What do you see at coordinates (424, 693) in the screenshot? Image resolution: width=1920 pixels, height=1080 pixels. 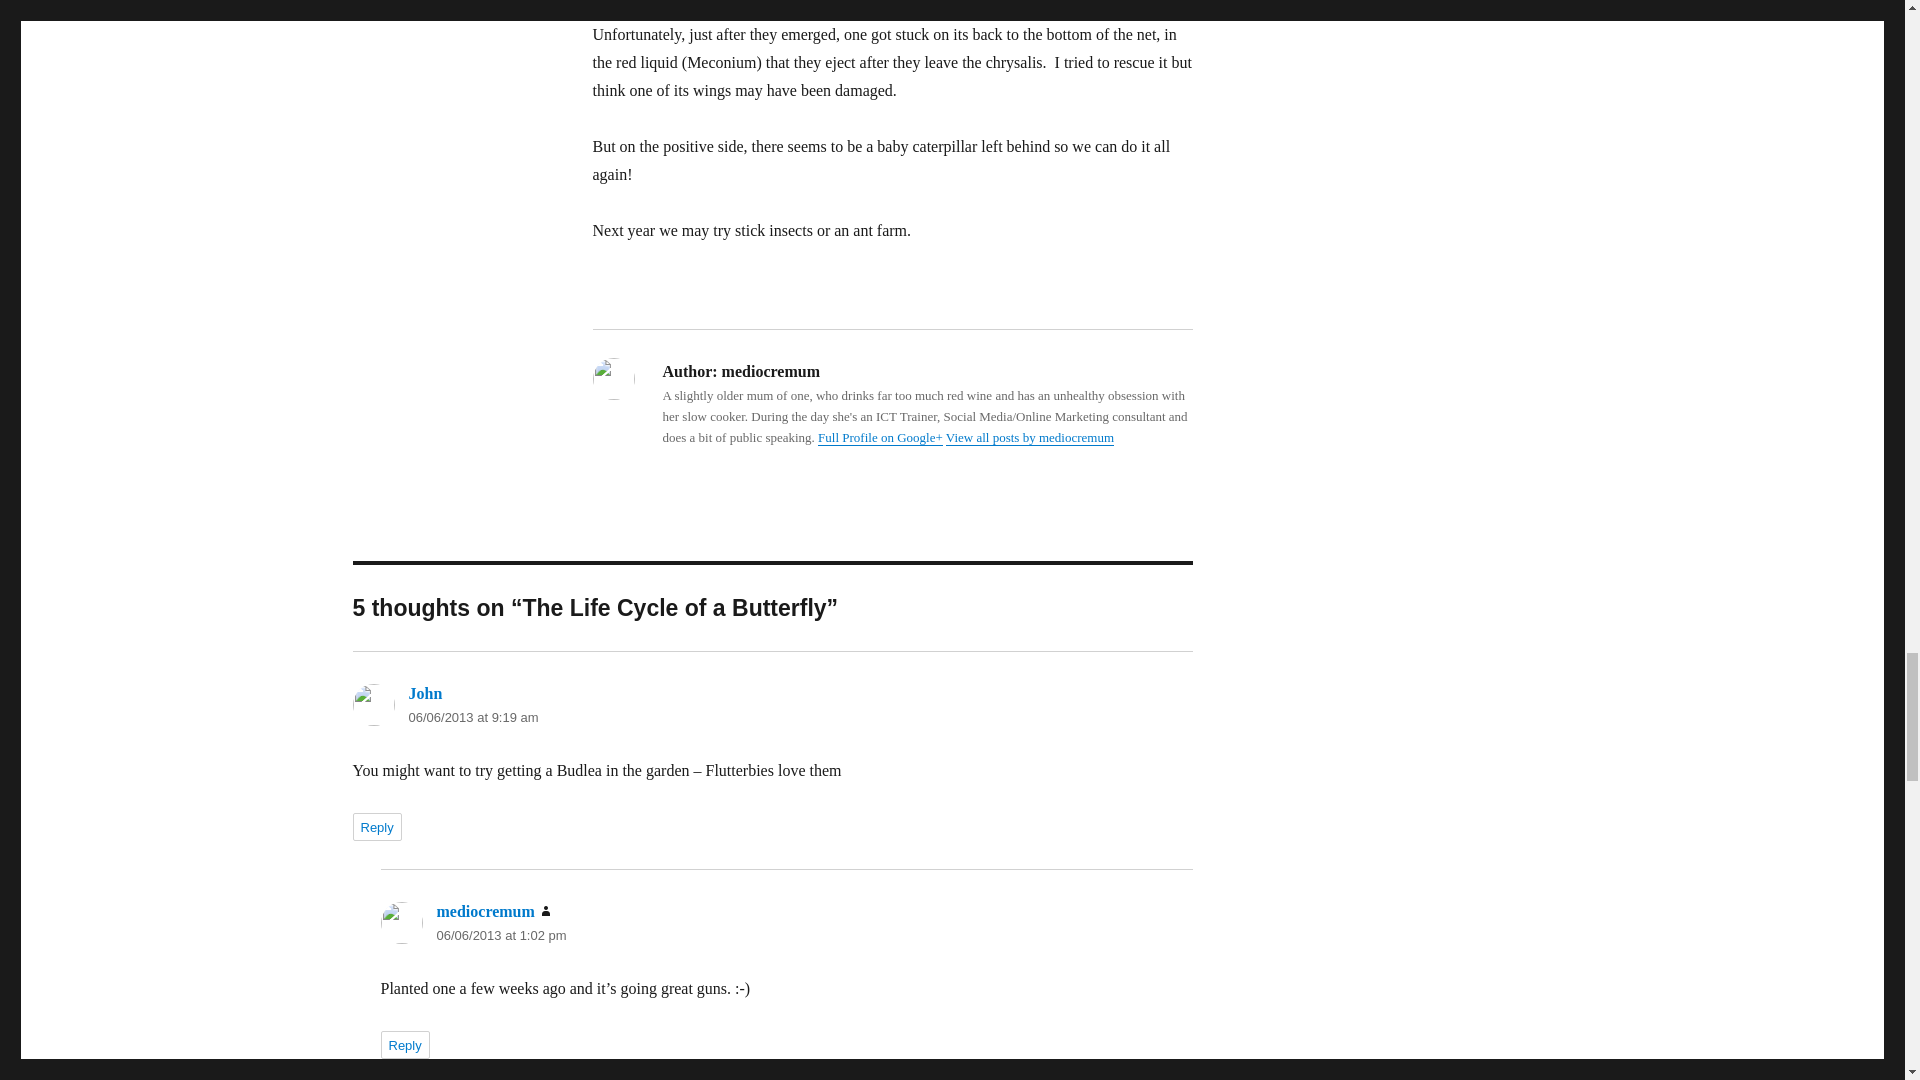 I see `John` at bounding box center [424, 693].